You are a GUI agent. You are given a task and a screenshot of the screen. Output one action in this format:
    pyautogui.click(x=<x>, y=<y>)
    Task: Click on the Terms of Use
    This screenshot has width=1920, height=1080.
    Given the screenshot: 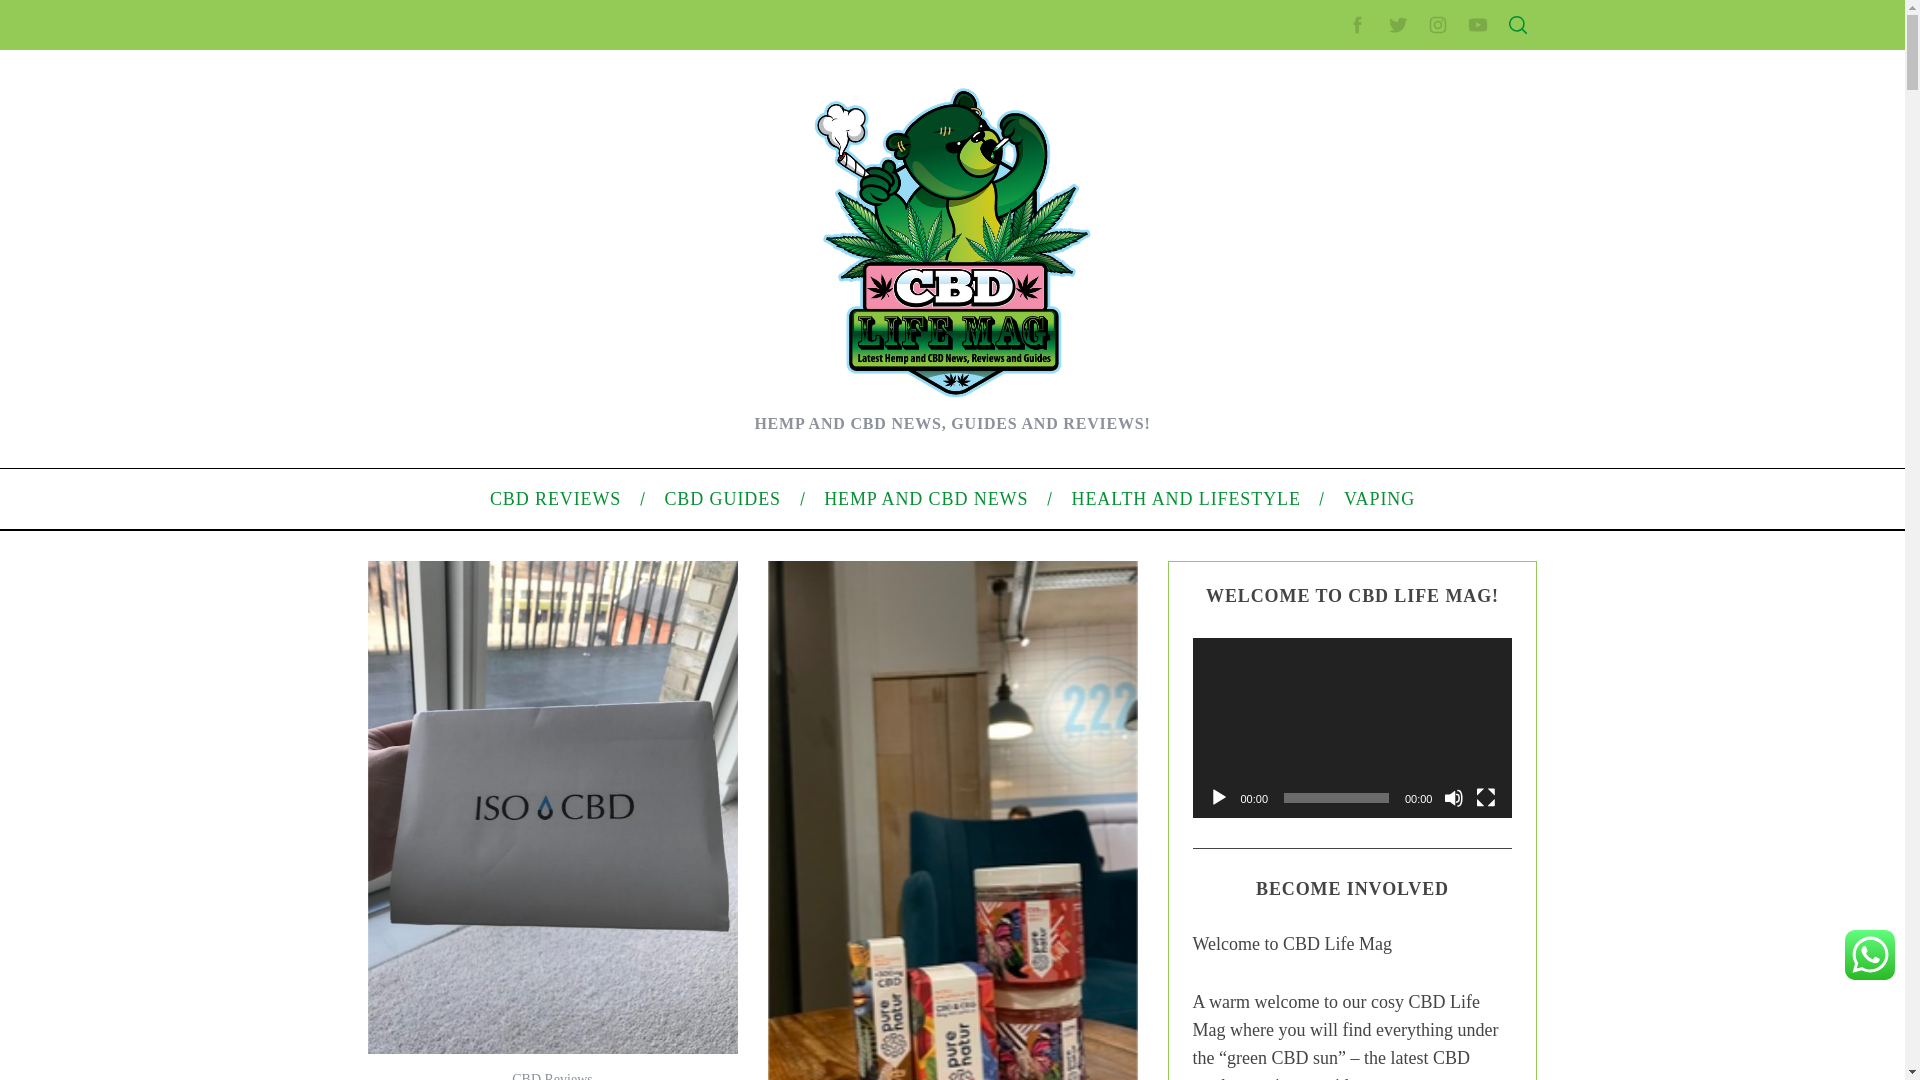 What is the action you would take?
    pyautogui.click(x=1314, y=435)
    